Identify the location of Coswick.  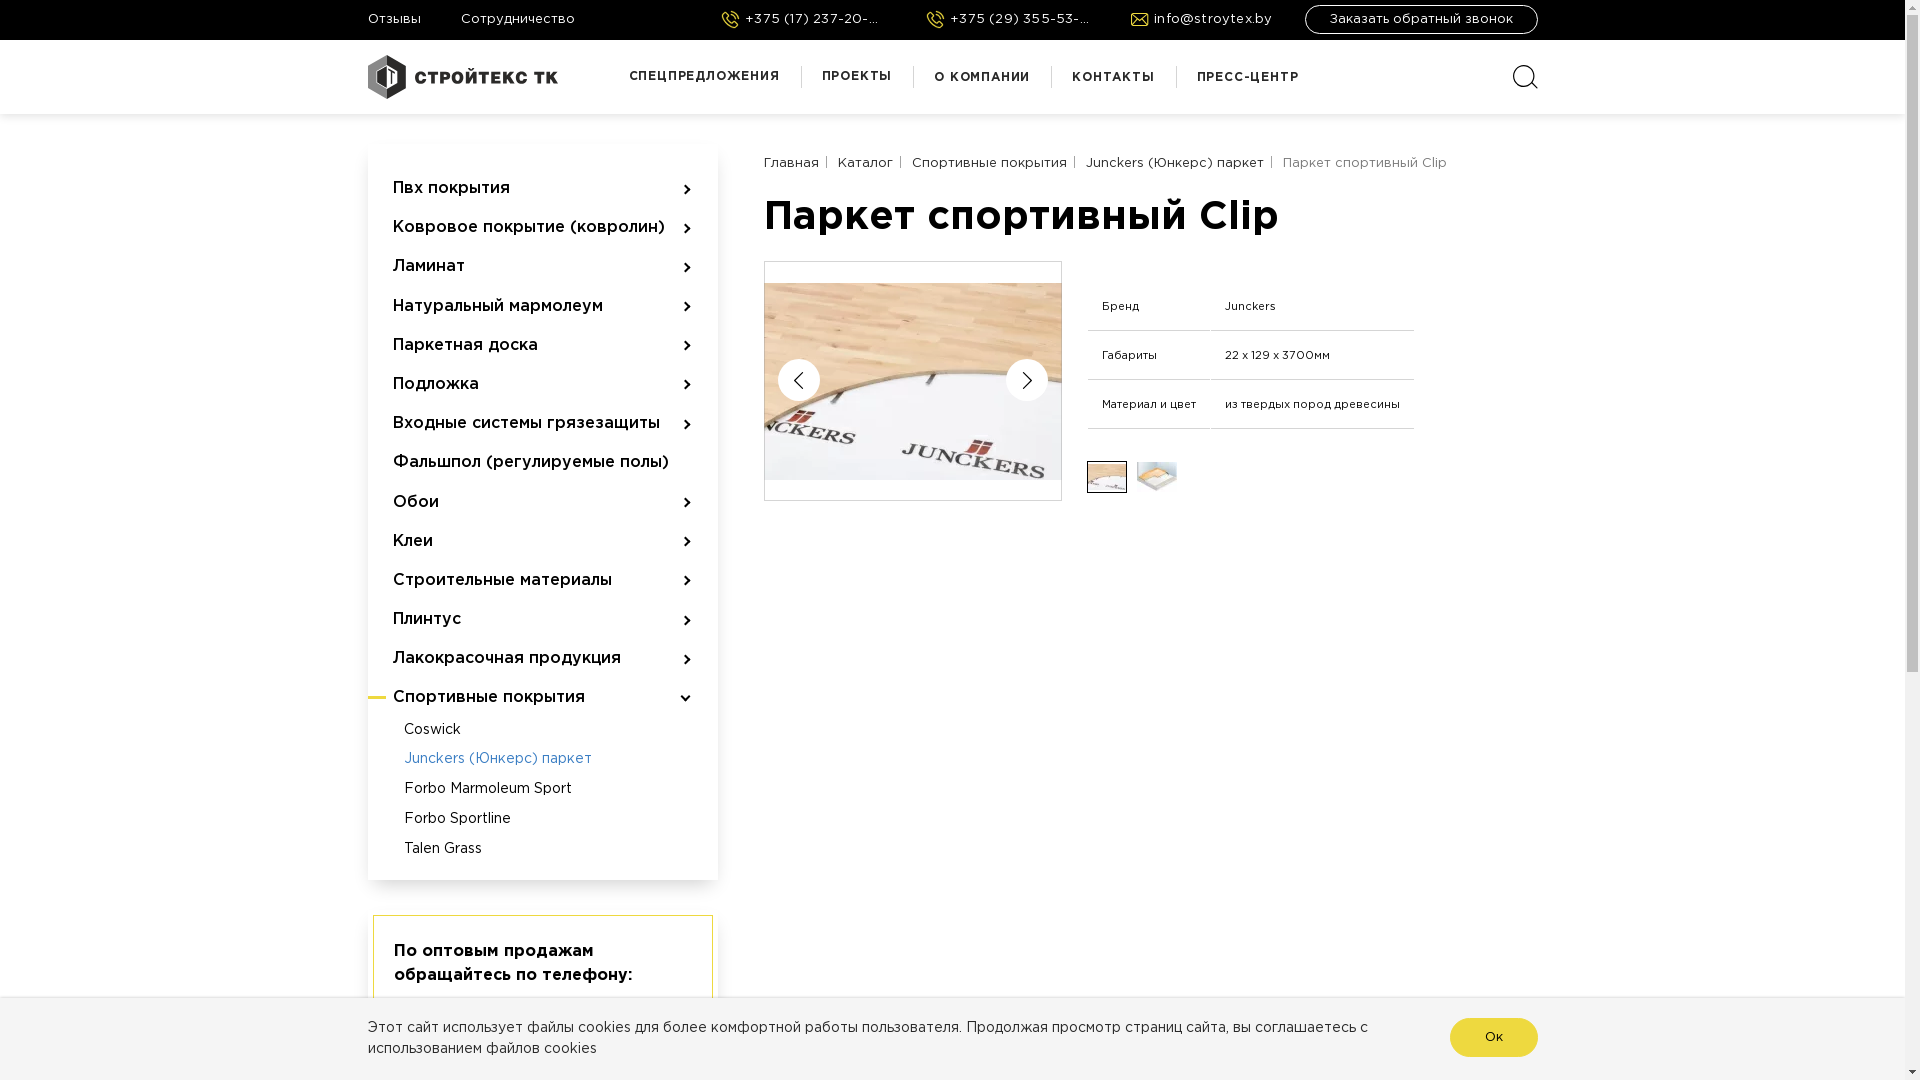
(544, 730).